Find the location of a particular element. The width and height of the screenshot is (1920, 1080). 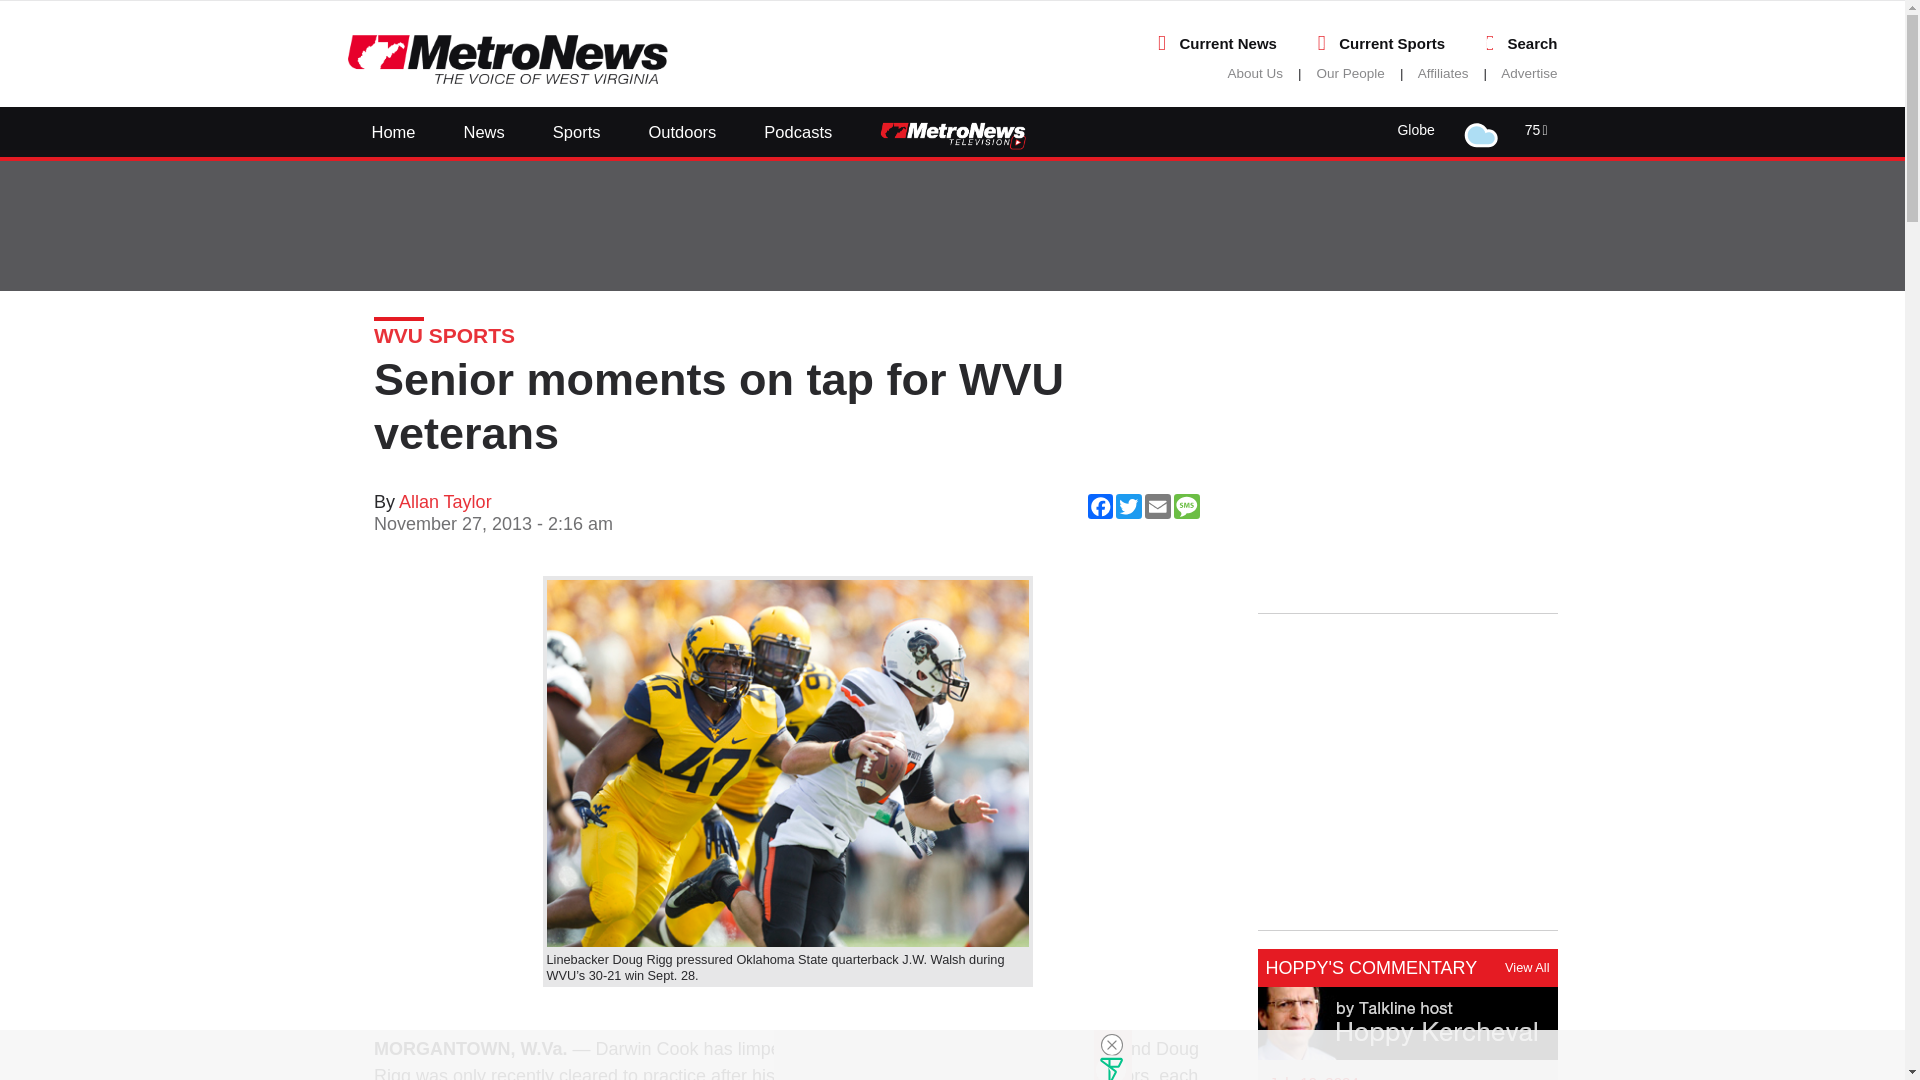

Affiliates is located at coordinates (1443, 73).